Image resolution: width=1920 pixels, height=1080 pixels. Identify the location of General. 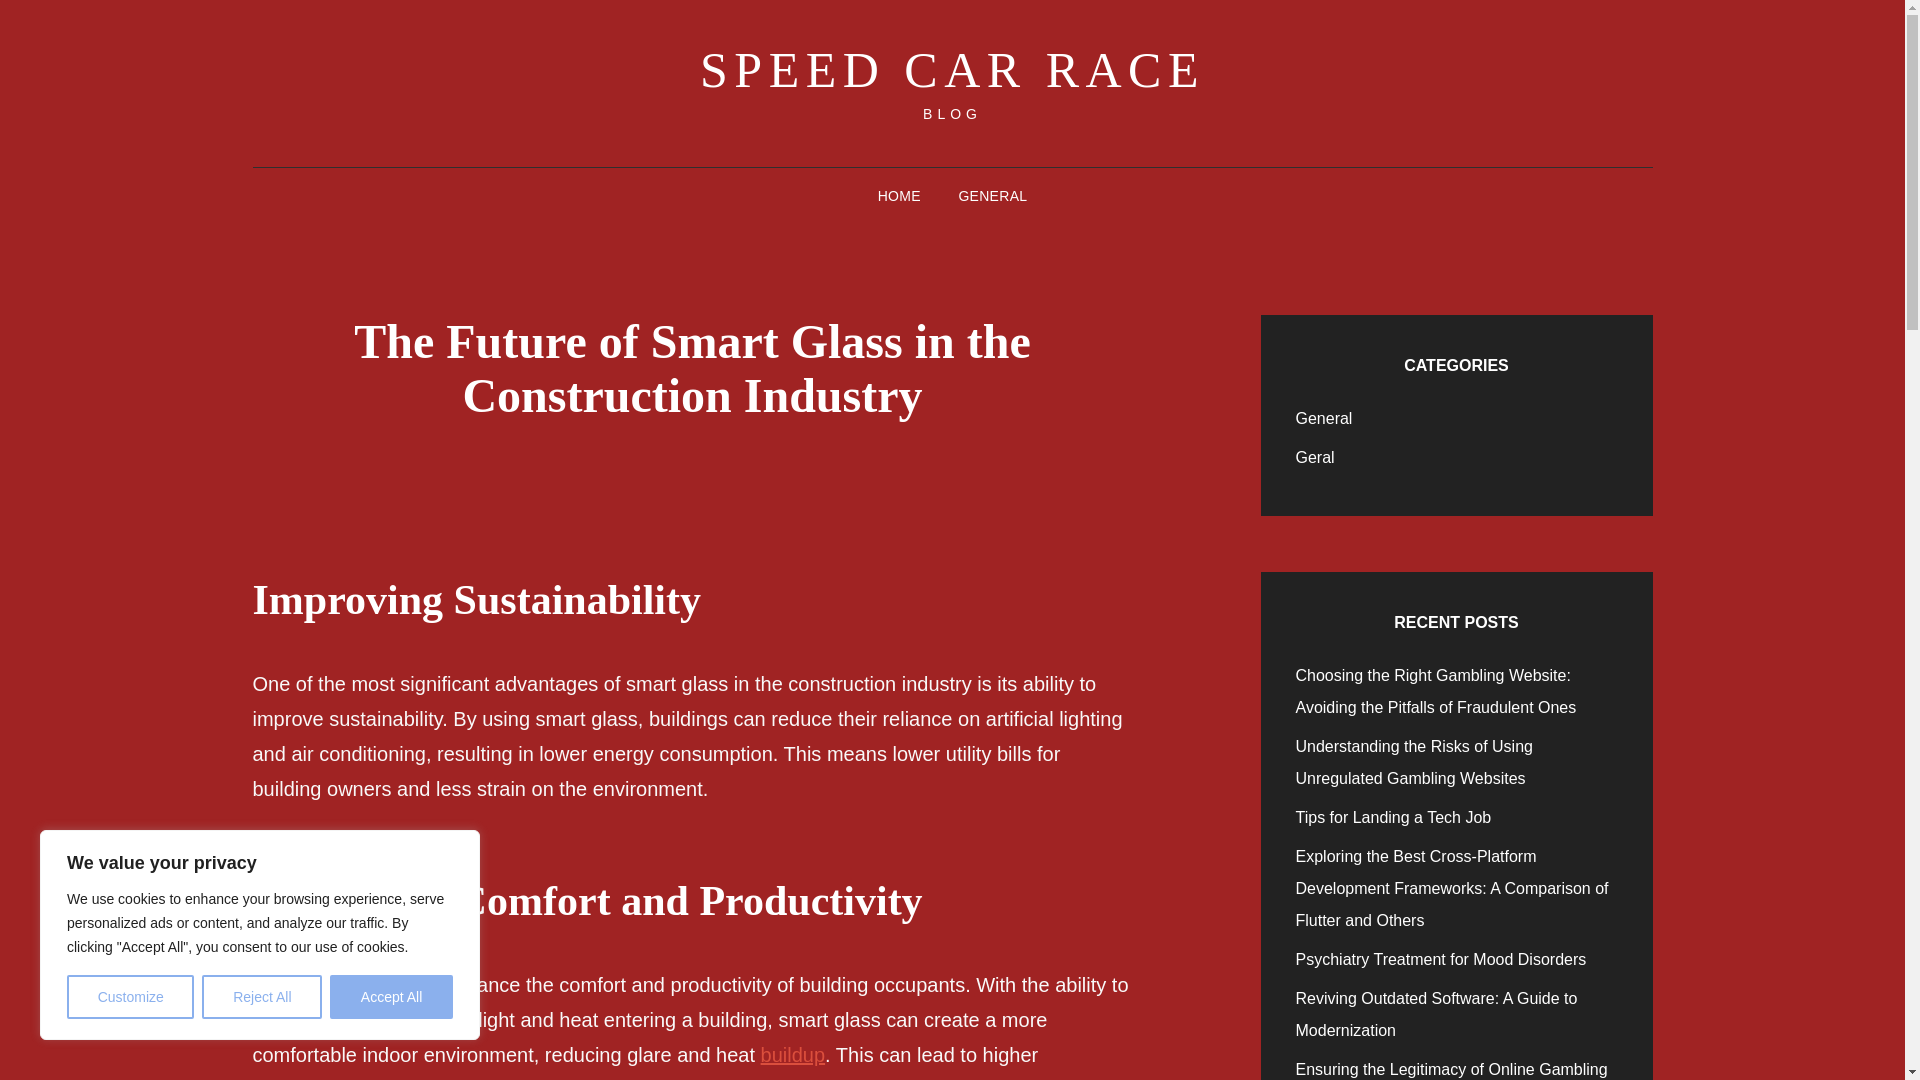
(1324, 418).